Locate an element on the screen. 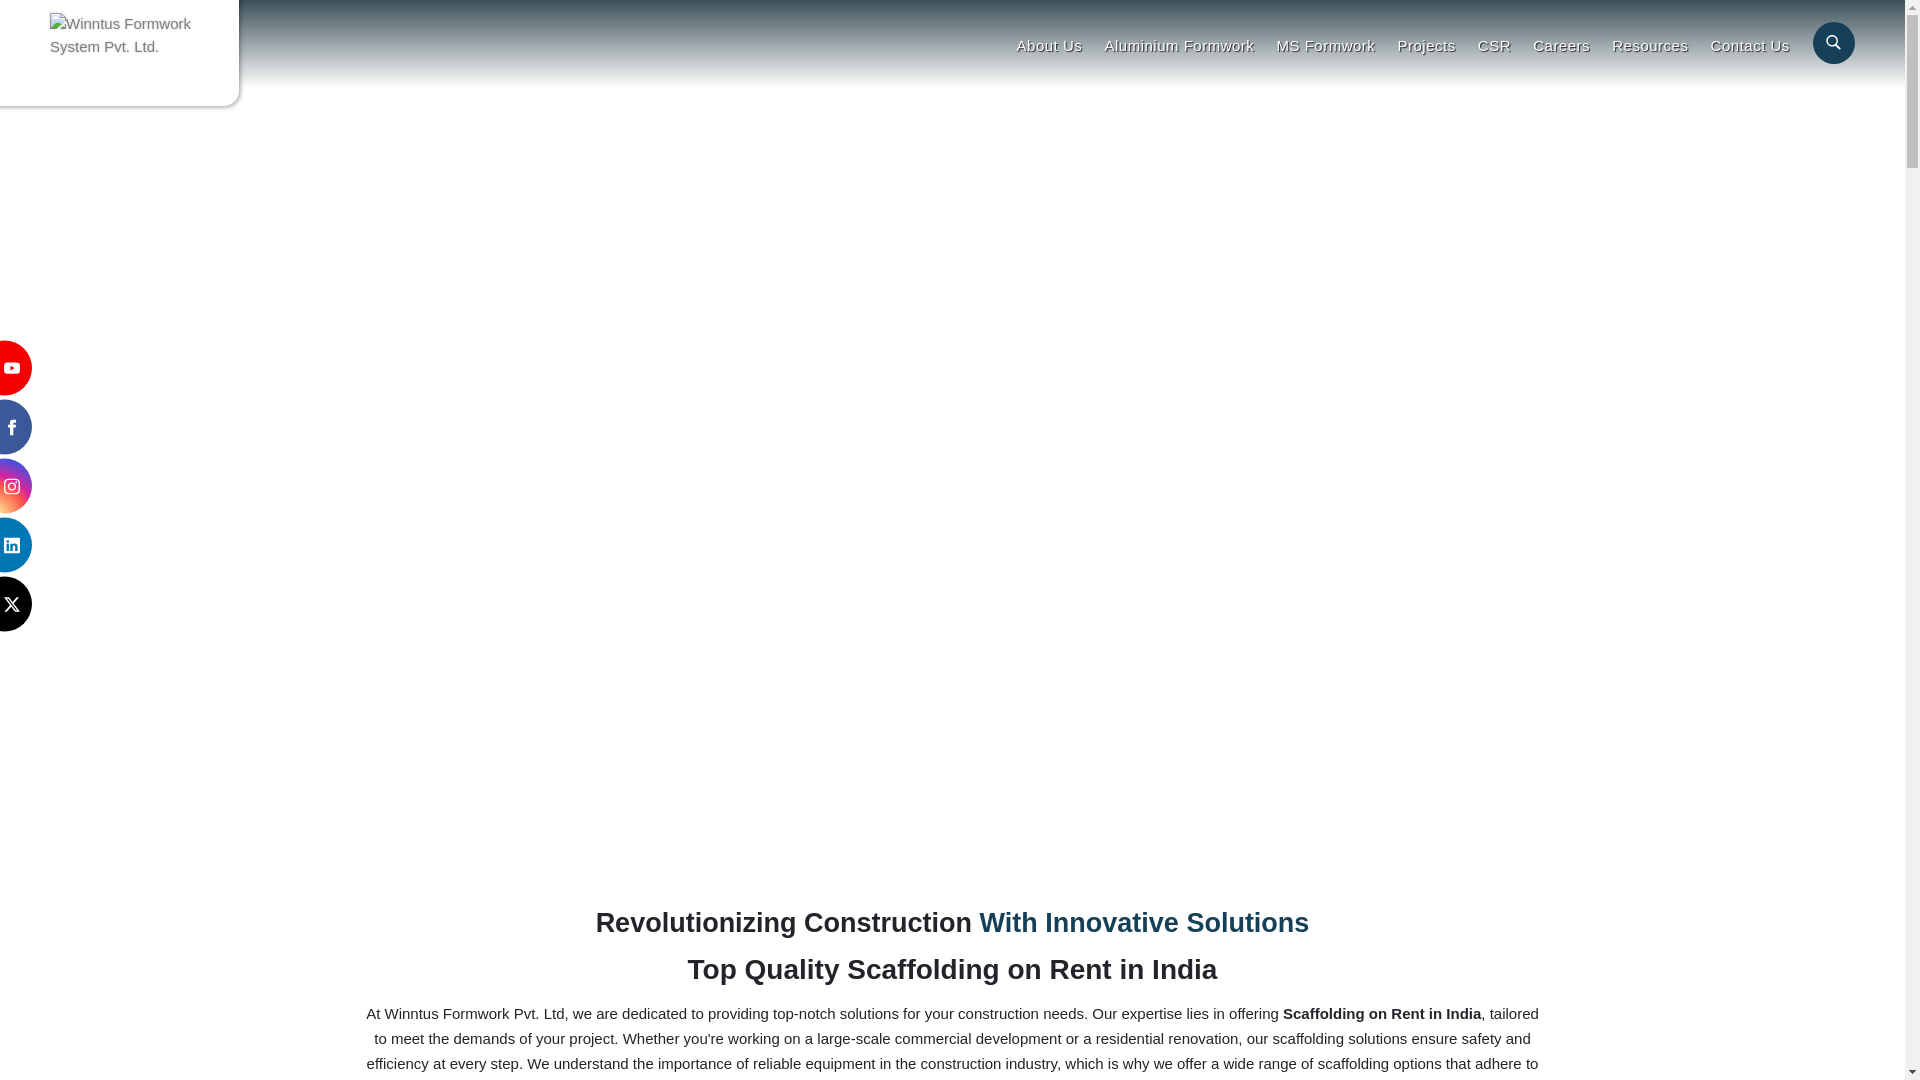  MS Formwork is located at coordinates (1326, 43).